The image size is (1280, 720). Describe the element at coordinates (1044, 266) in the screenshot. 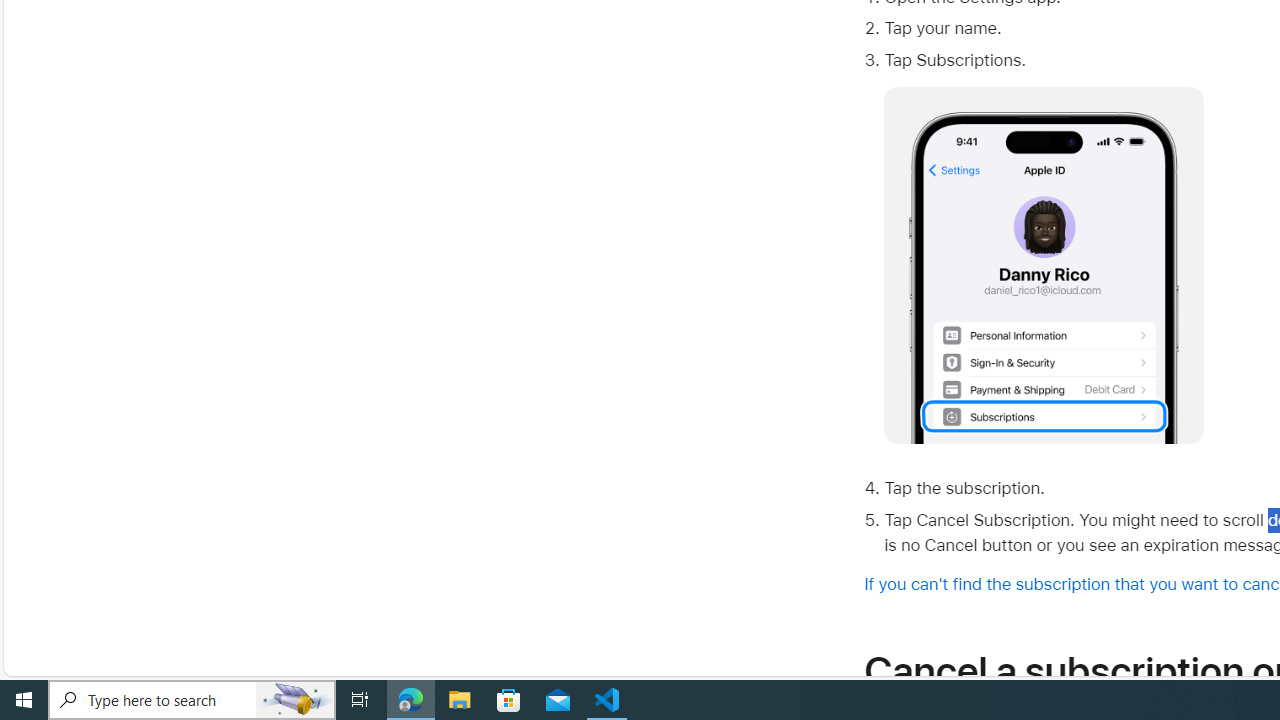

I see `No alt supplied for Image` at that location.